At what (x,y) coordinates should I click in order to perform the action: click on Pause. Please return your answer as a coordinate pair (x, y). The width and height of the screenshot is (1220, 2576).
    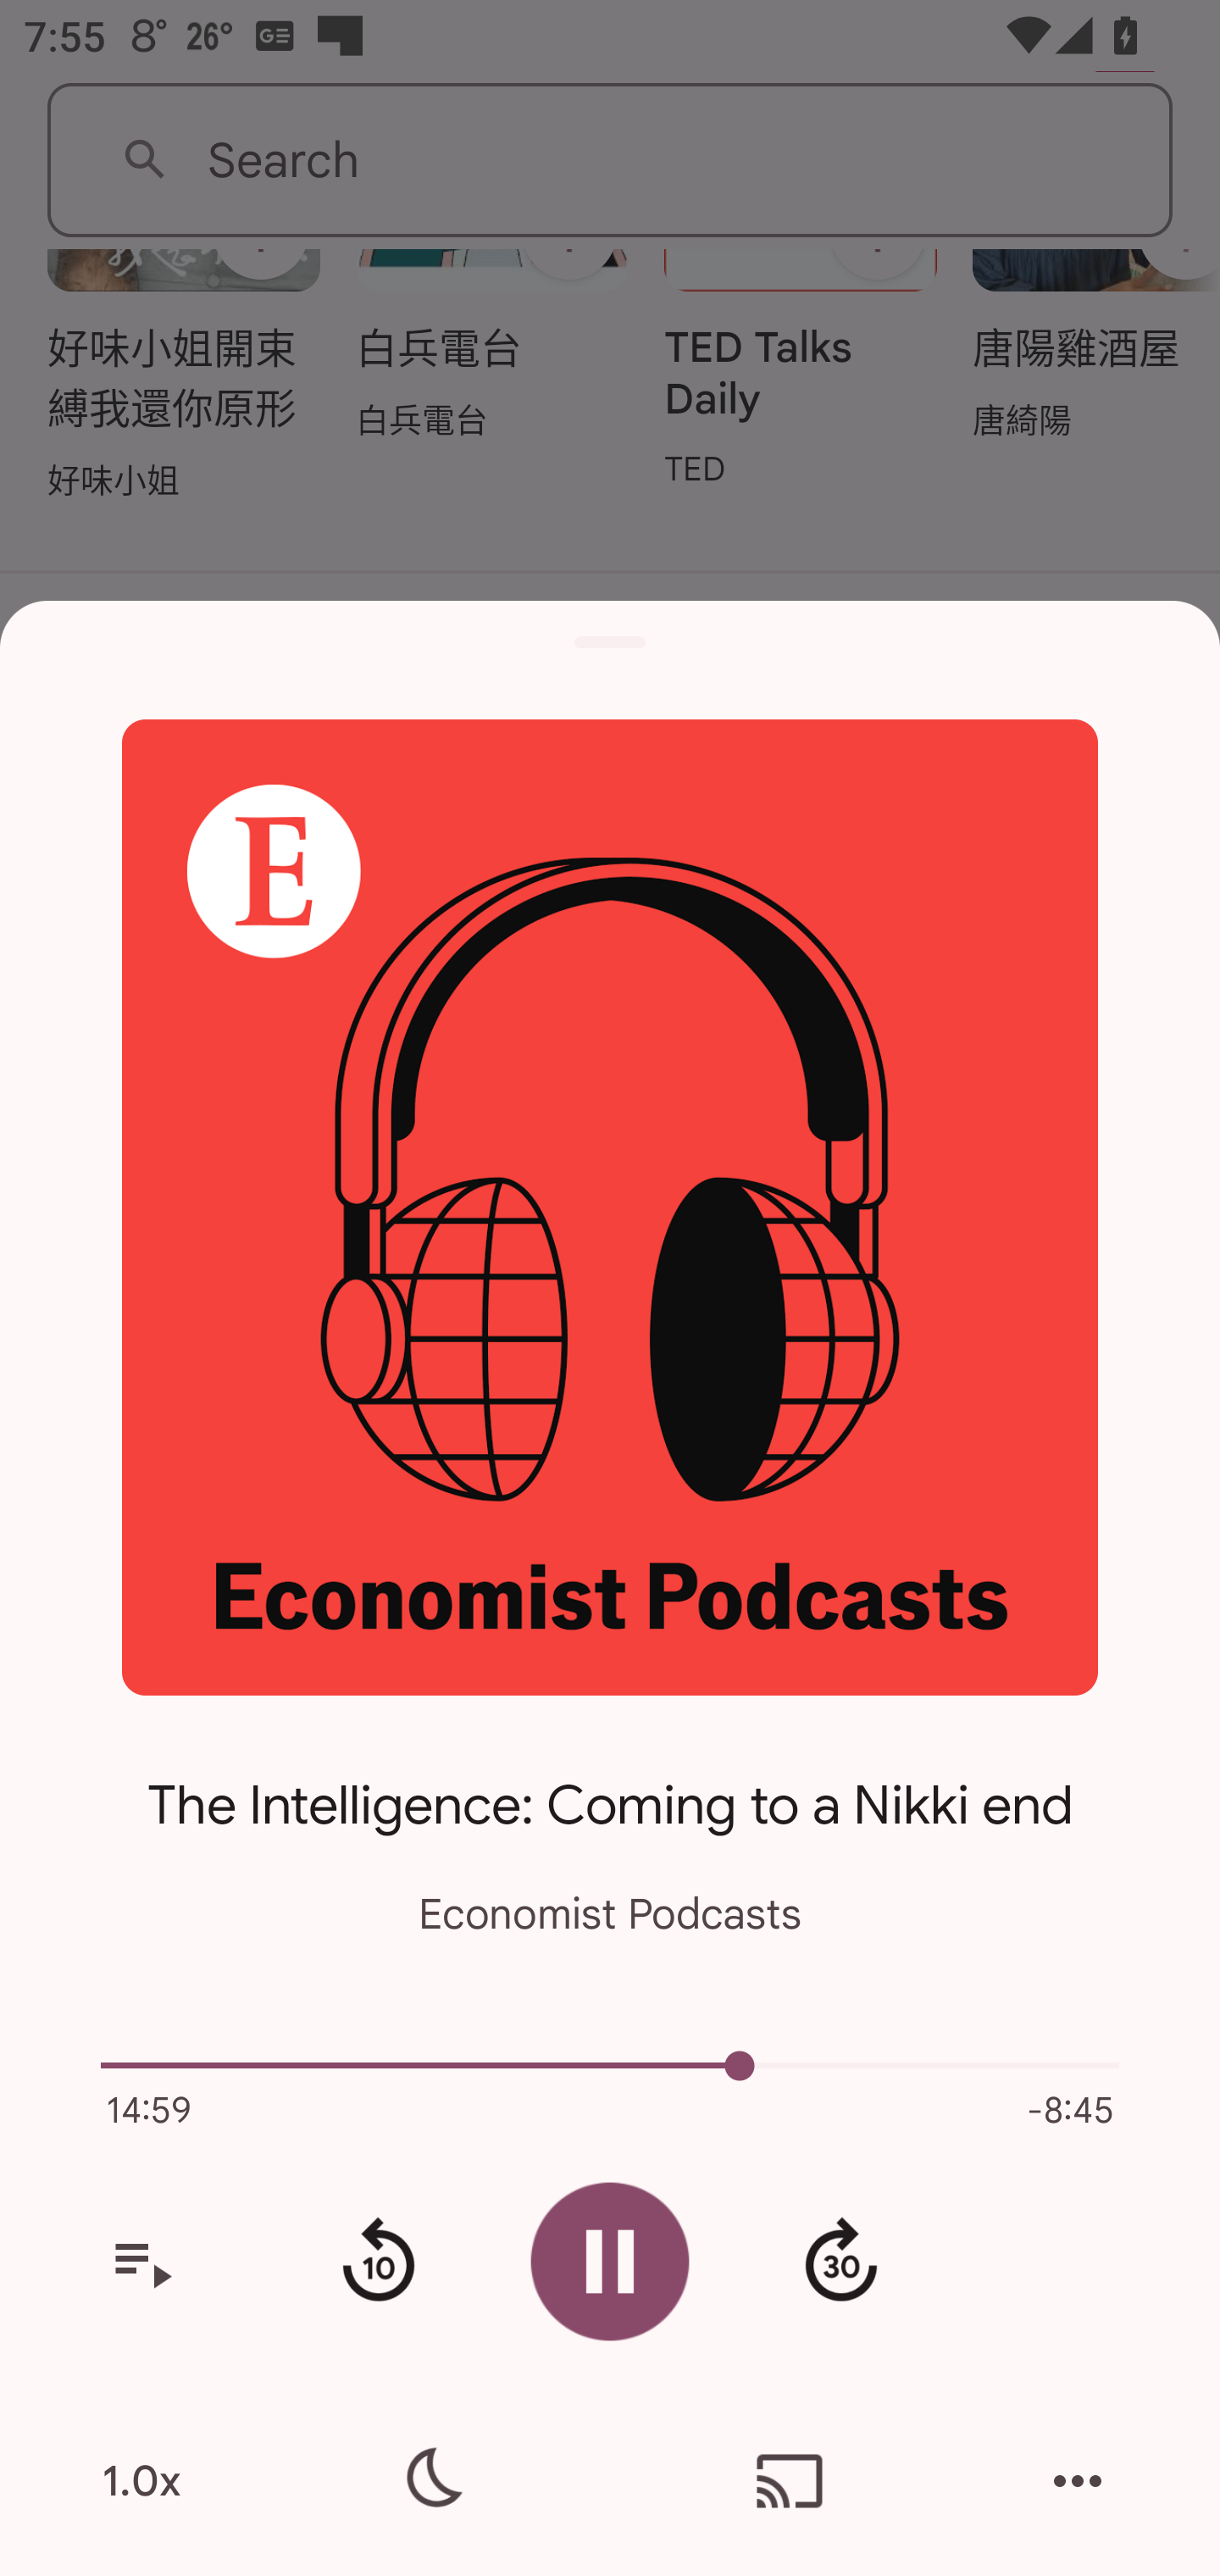
    Looking at the image, I should click on (610, 2261).